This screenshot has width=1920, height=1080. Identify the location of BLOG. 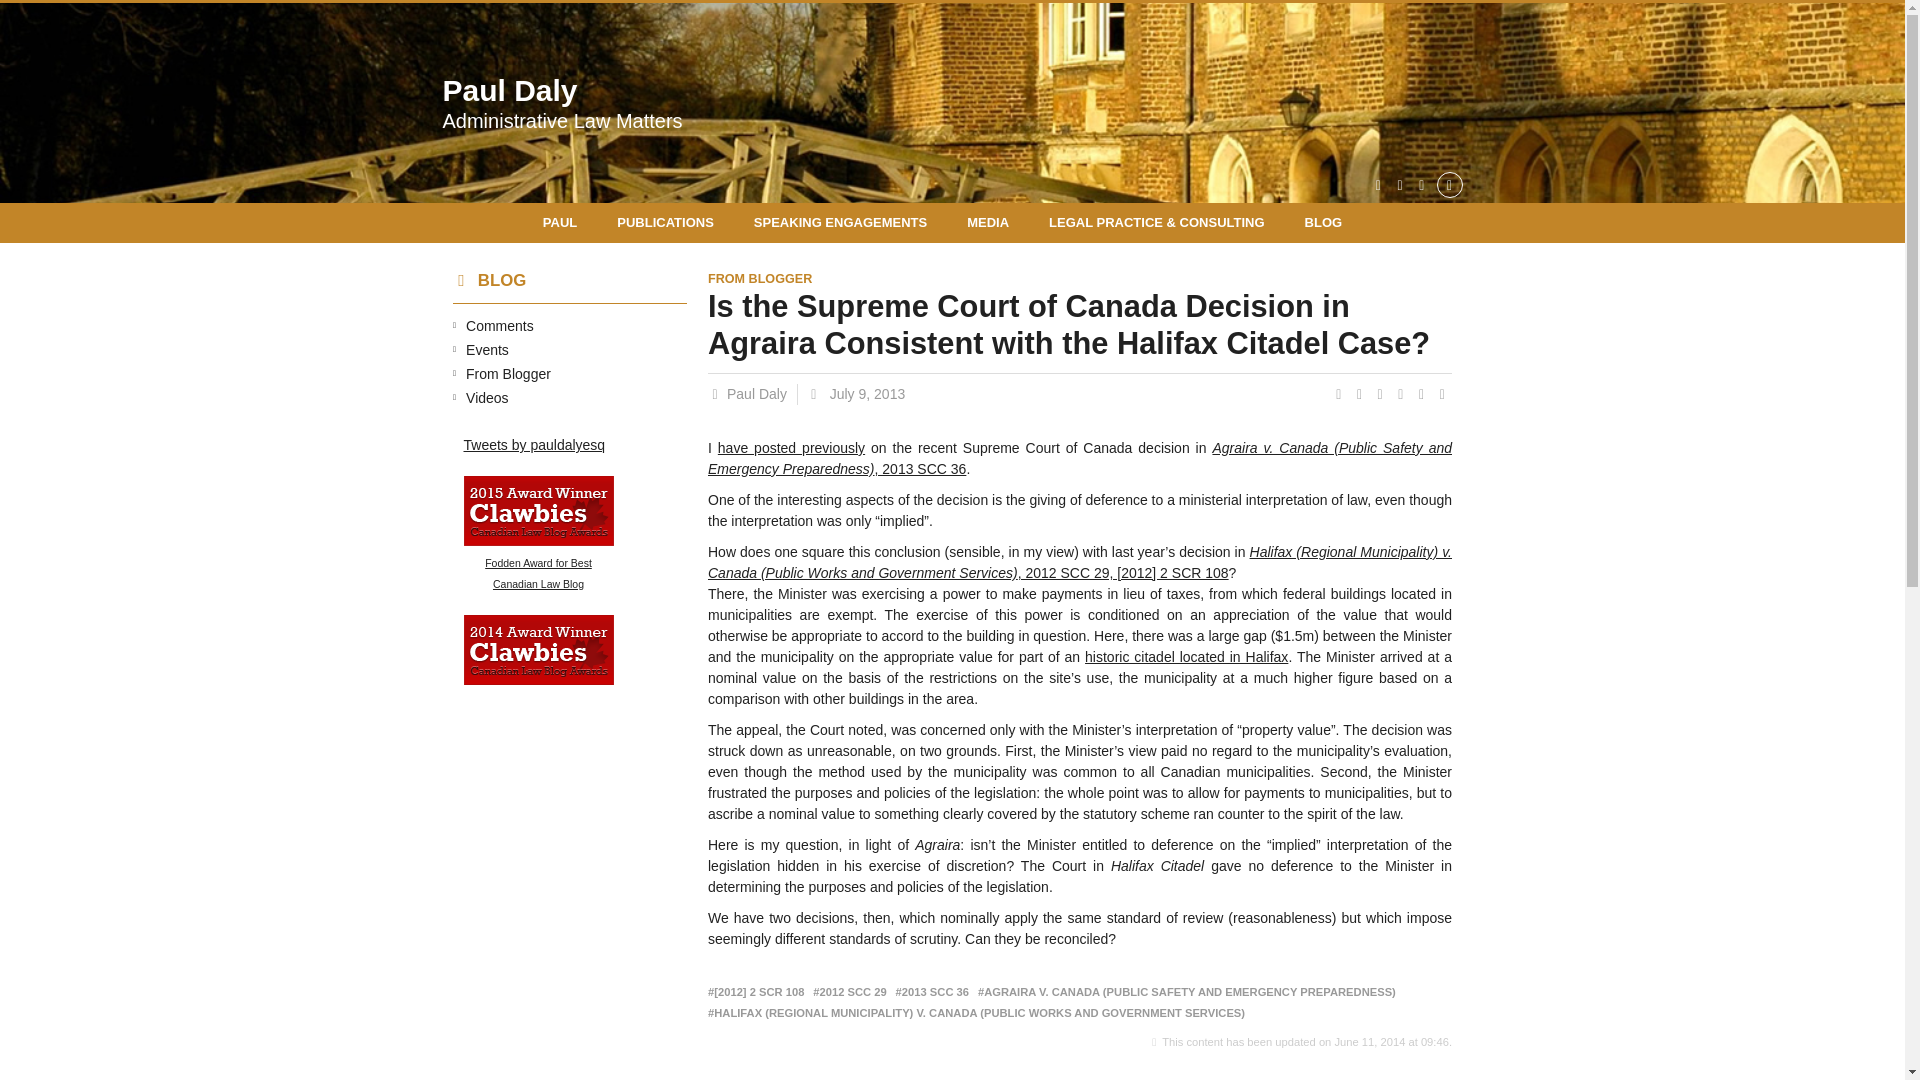
(539, 535).